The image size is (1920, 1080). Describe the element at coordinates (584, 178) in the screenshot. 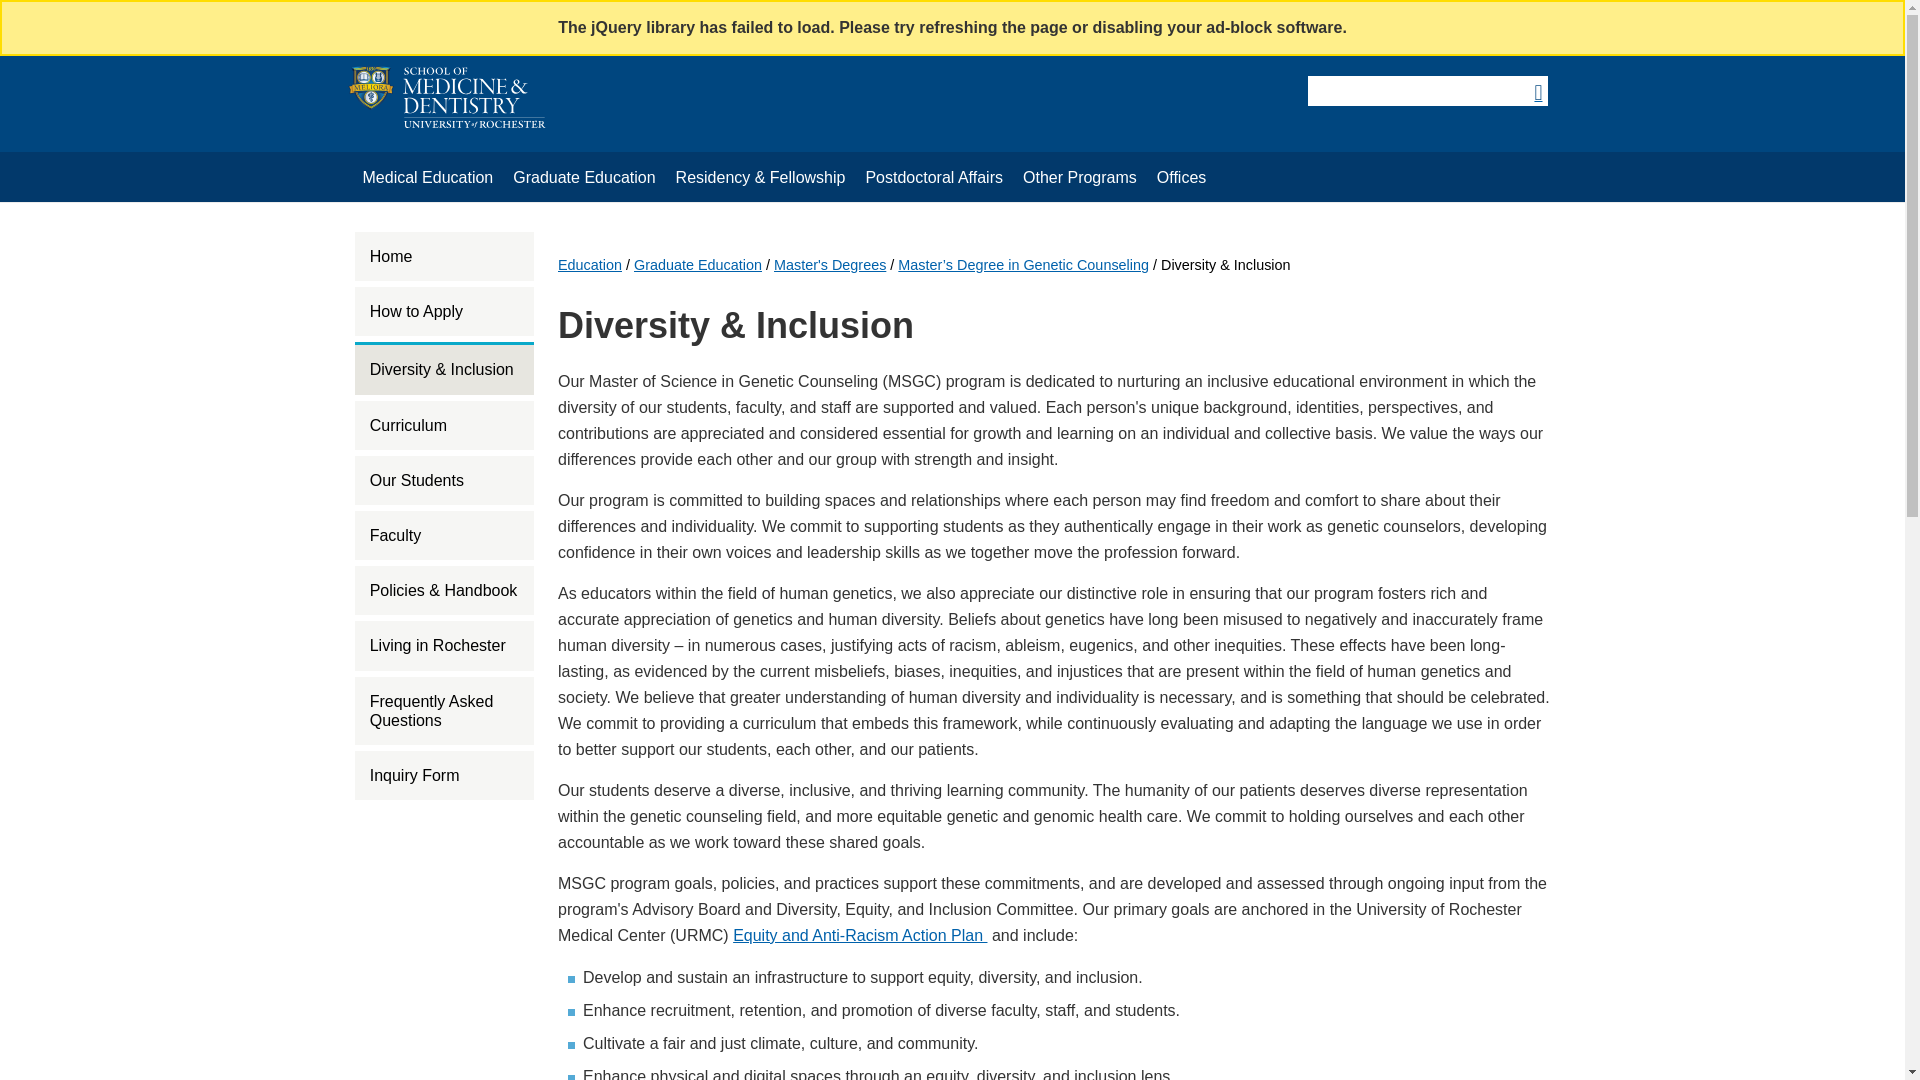

I see `Graduate Education Programs` at that location.